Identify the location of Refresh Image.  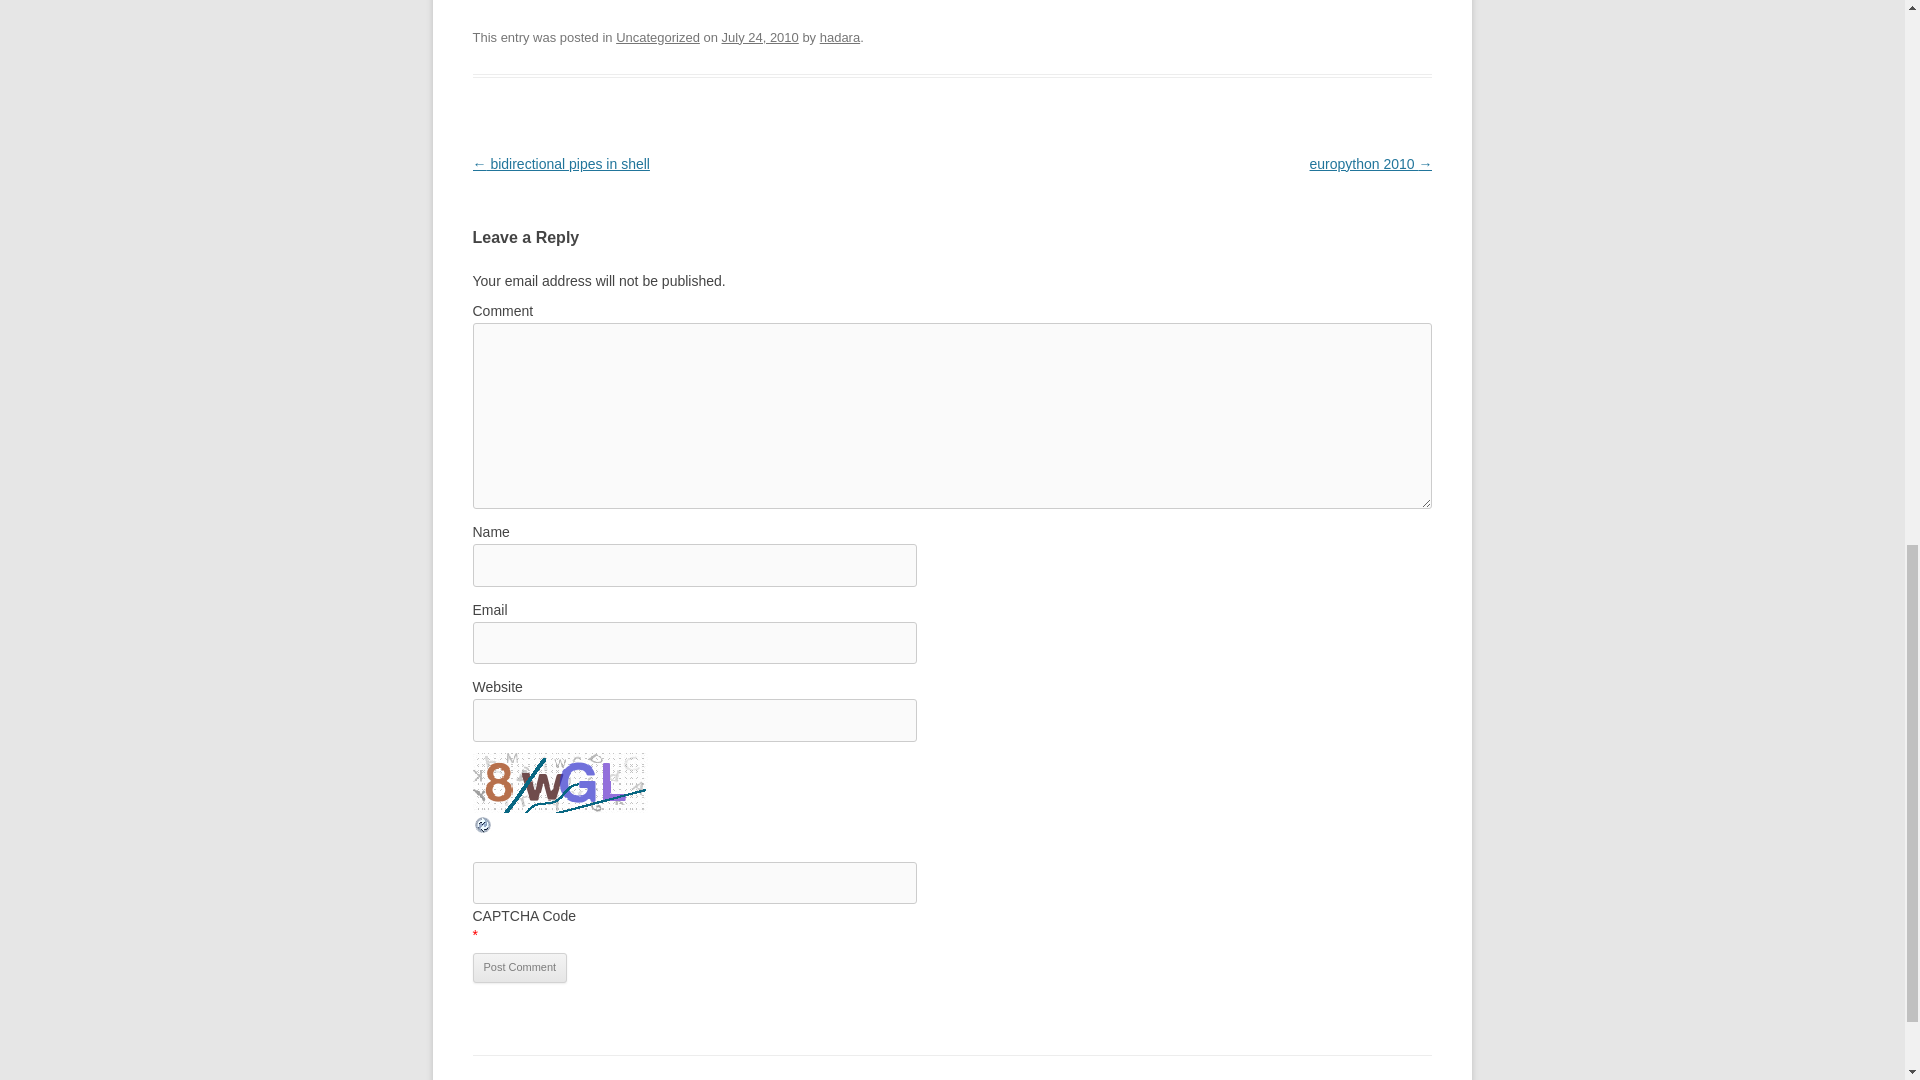
(482, 830).